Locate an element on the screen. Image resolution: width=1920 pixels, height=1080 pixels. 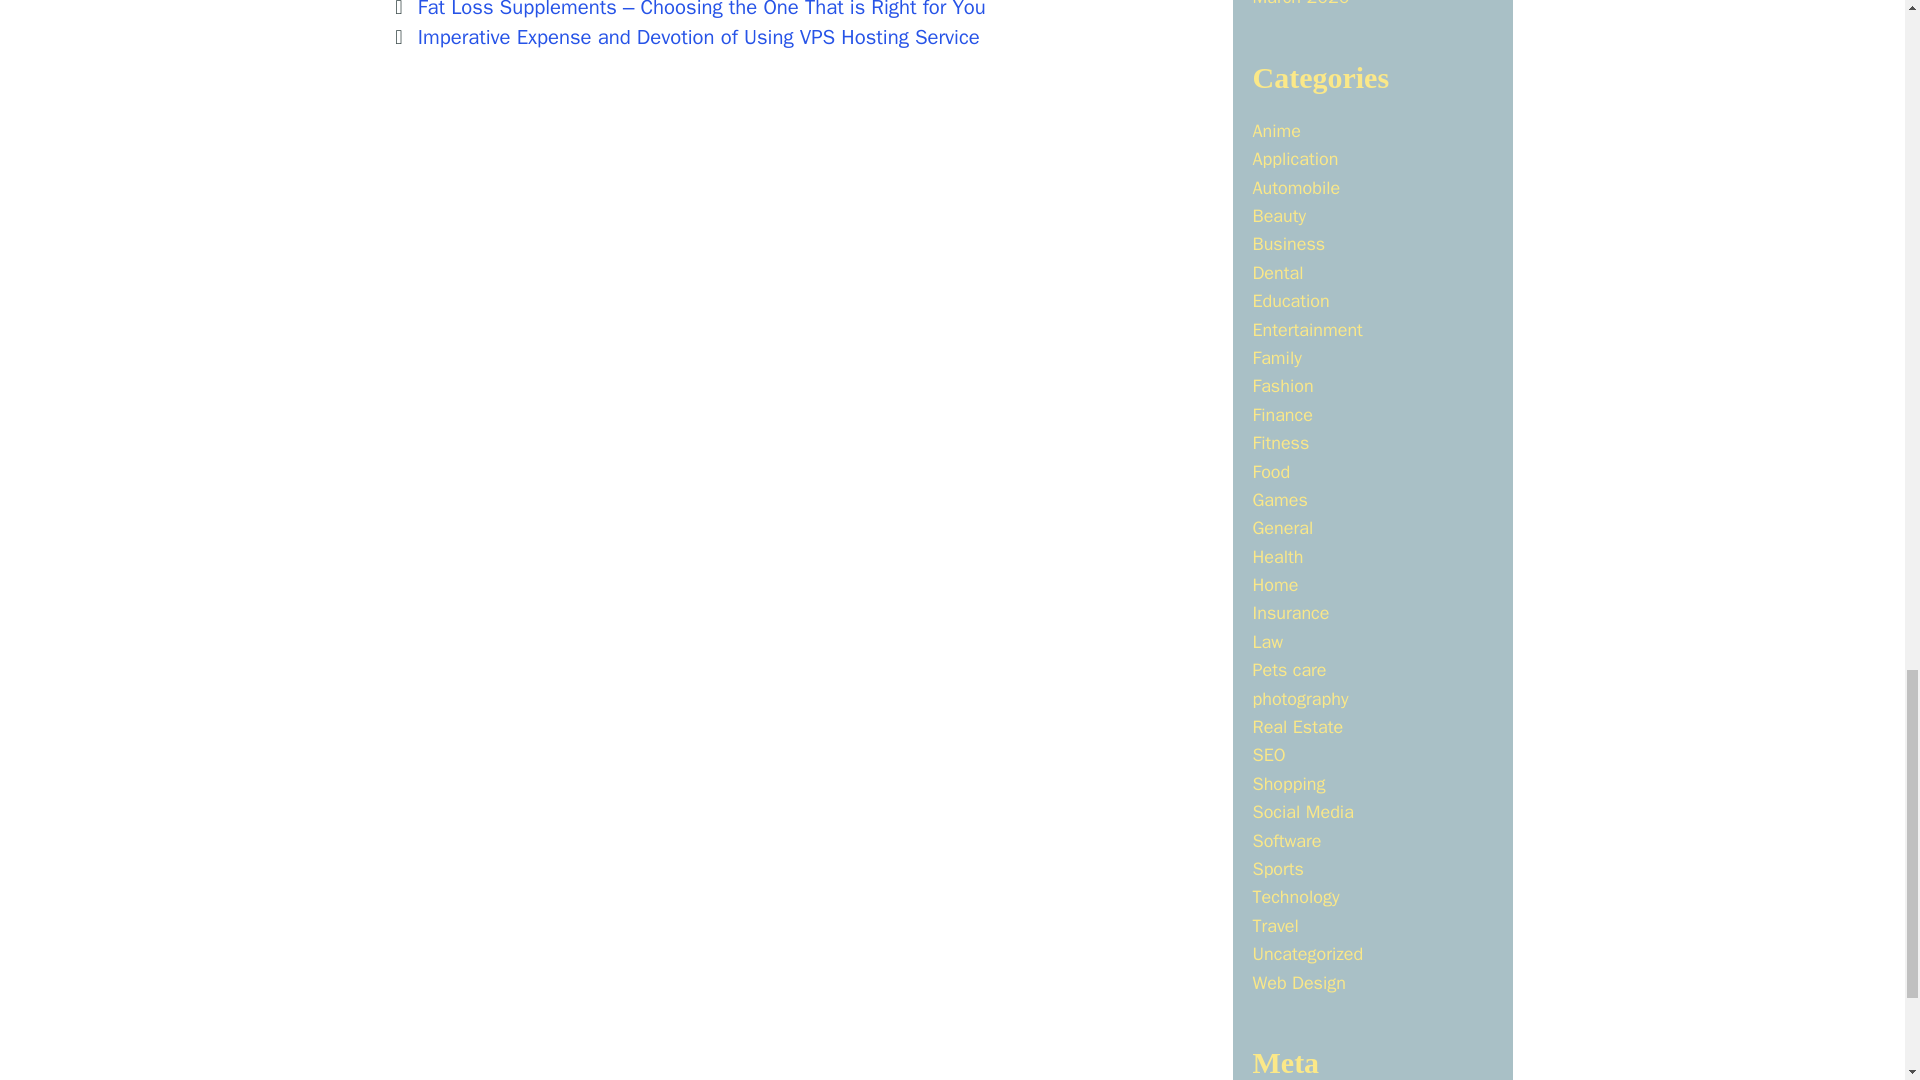
Imperative Expense and Devotion of Using VPS Hosting Service is located at coordinates (698, 36).